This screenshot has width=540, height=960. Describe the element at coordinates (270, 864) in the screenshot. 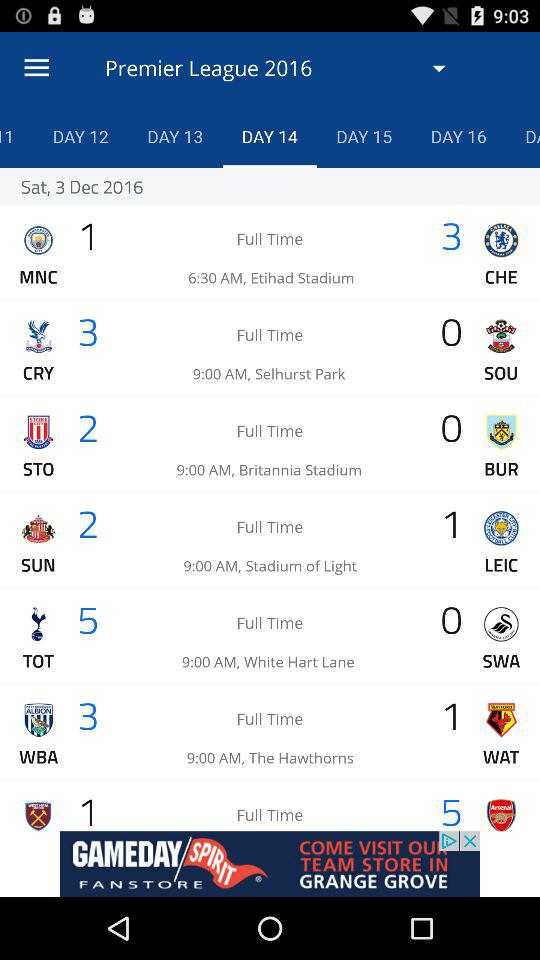

I see `go to option` at that location.